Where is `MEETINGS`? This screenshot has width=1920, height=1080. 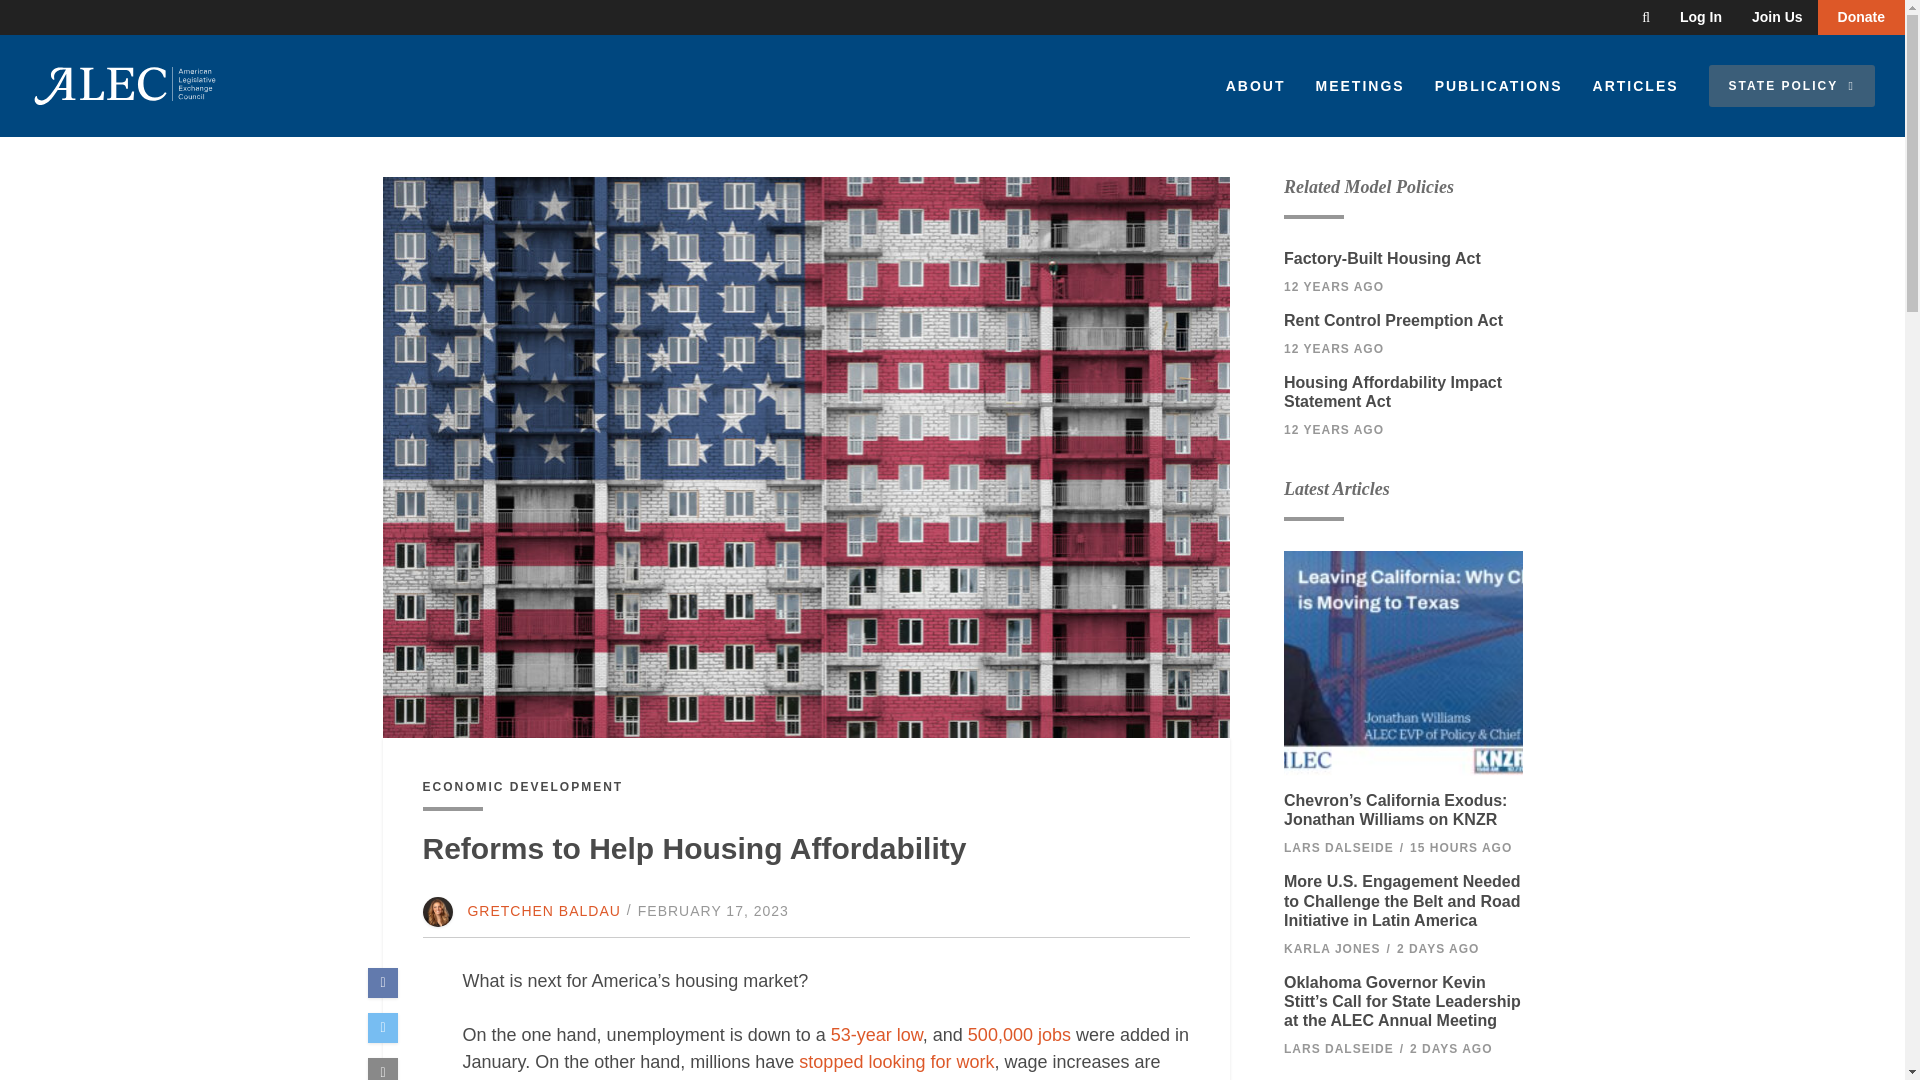
MEETINGS is located at coordinates (1358, 86).